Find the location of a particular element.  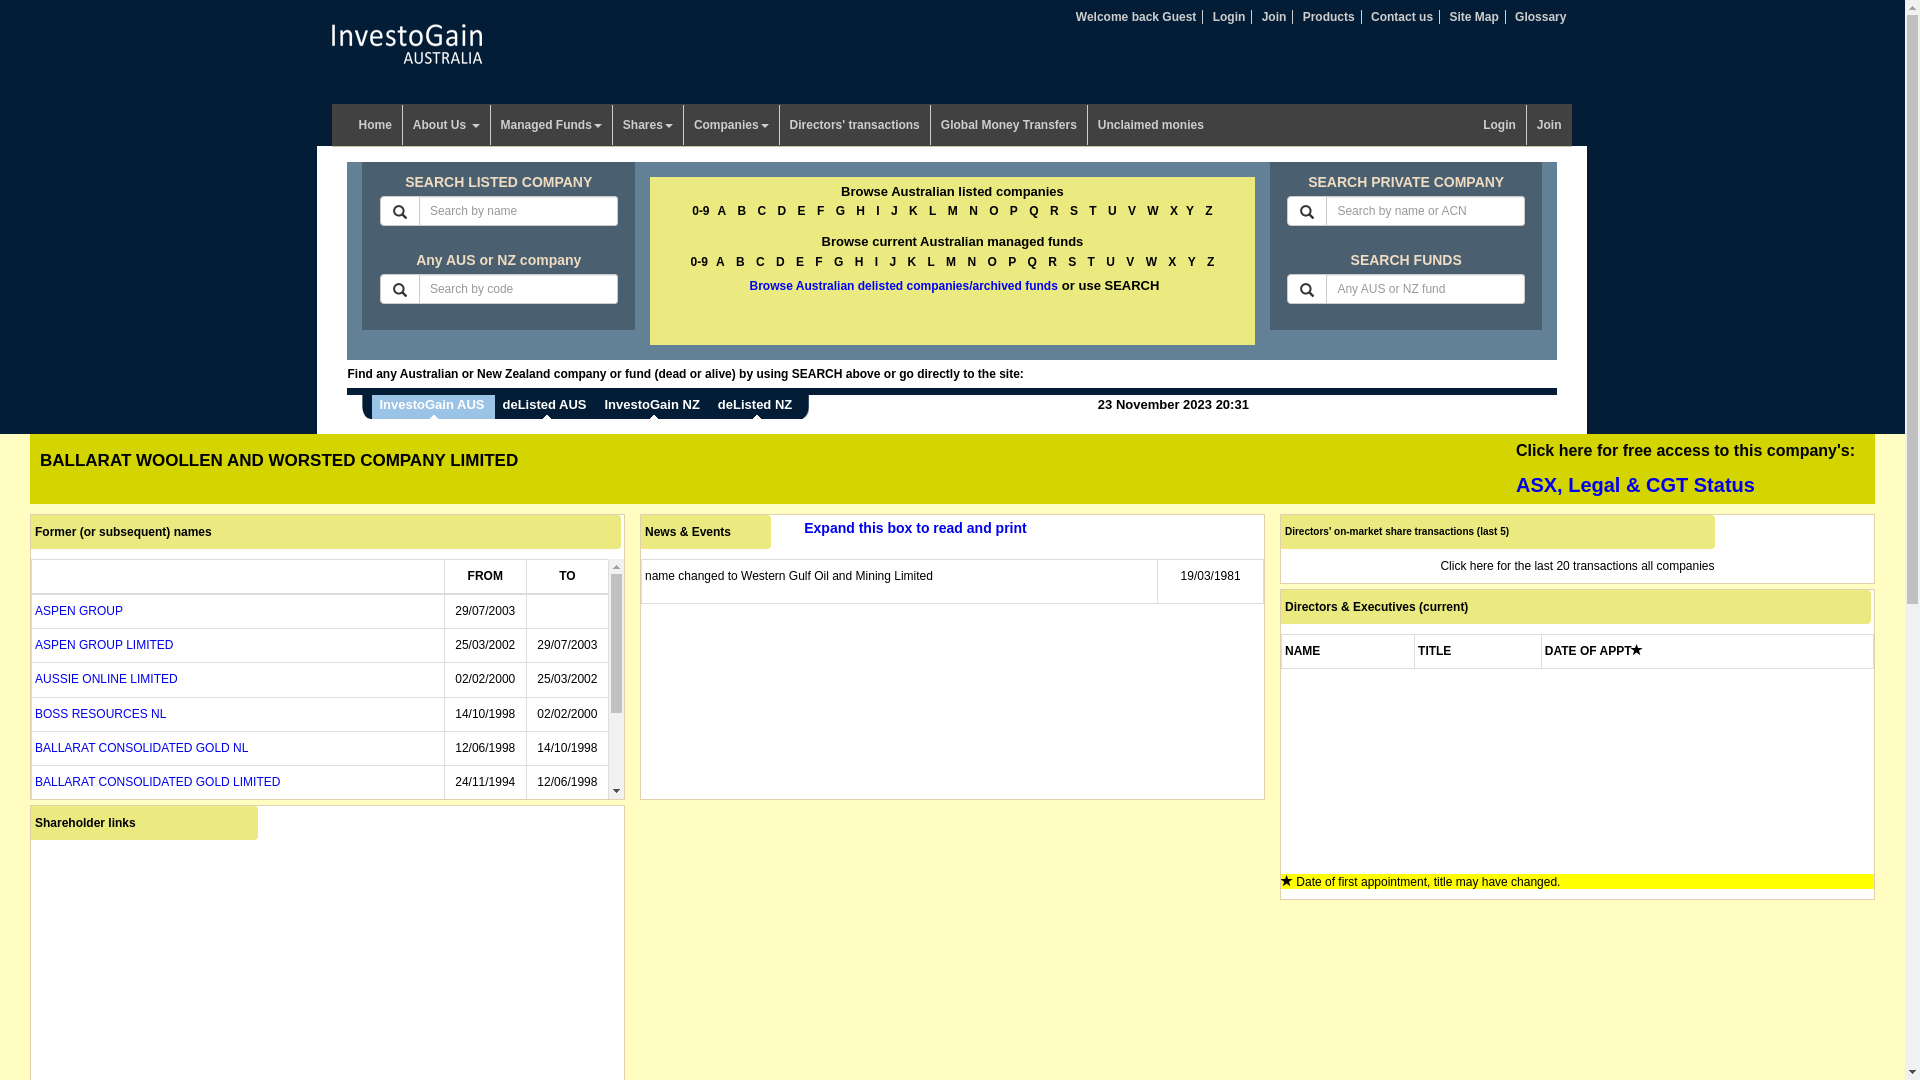

E is located at coordinates (802, 211).